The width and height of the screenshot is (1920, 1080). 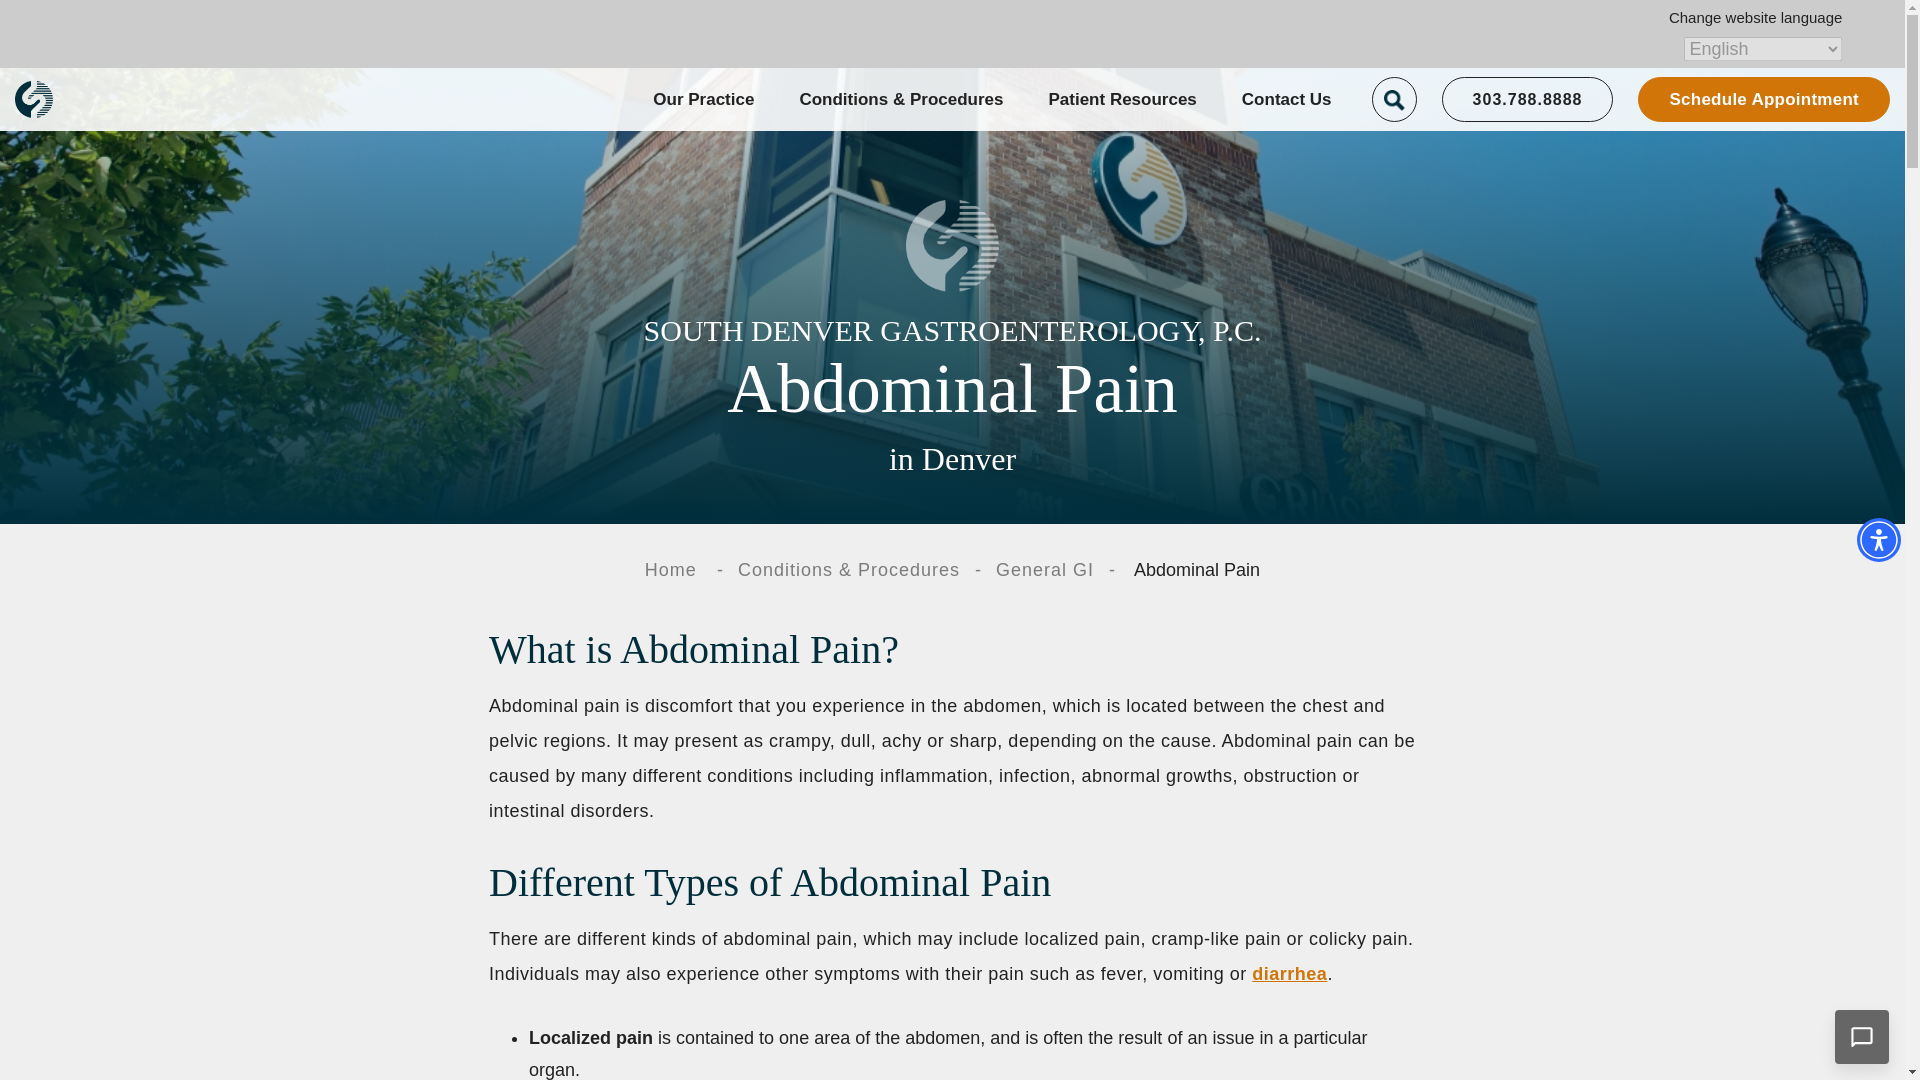 What do you see at coordinates (1878, 540) in the screenshot?
I see `Accessibility Menu` at bounding box center [1878, 540].